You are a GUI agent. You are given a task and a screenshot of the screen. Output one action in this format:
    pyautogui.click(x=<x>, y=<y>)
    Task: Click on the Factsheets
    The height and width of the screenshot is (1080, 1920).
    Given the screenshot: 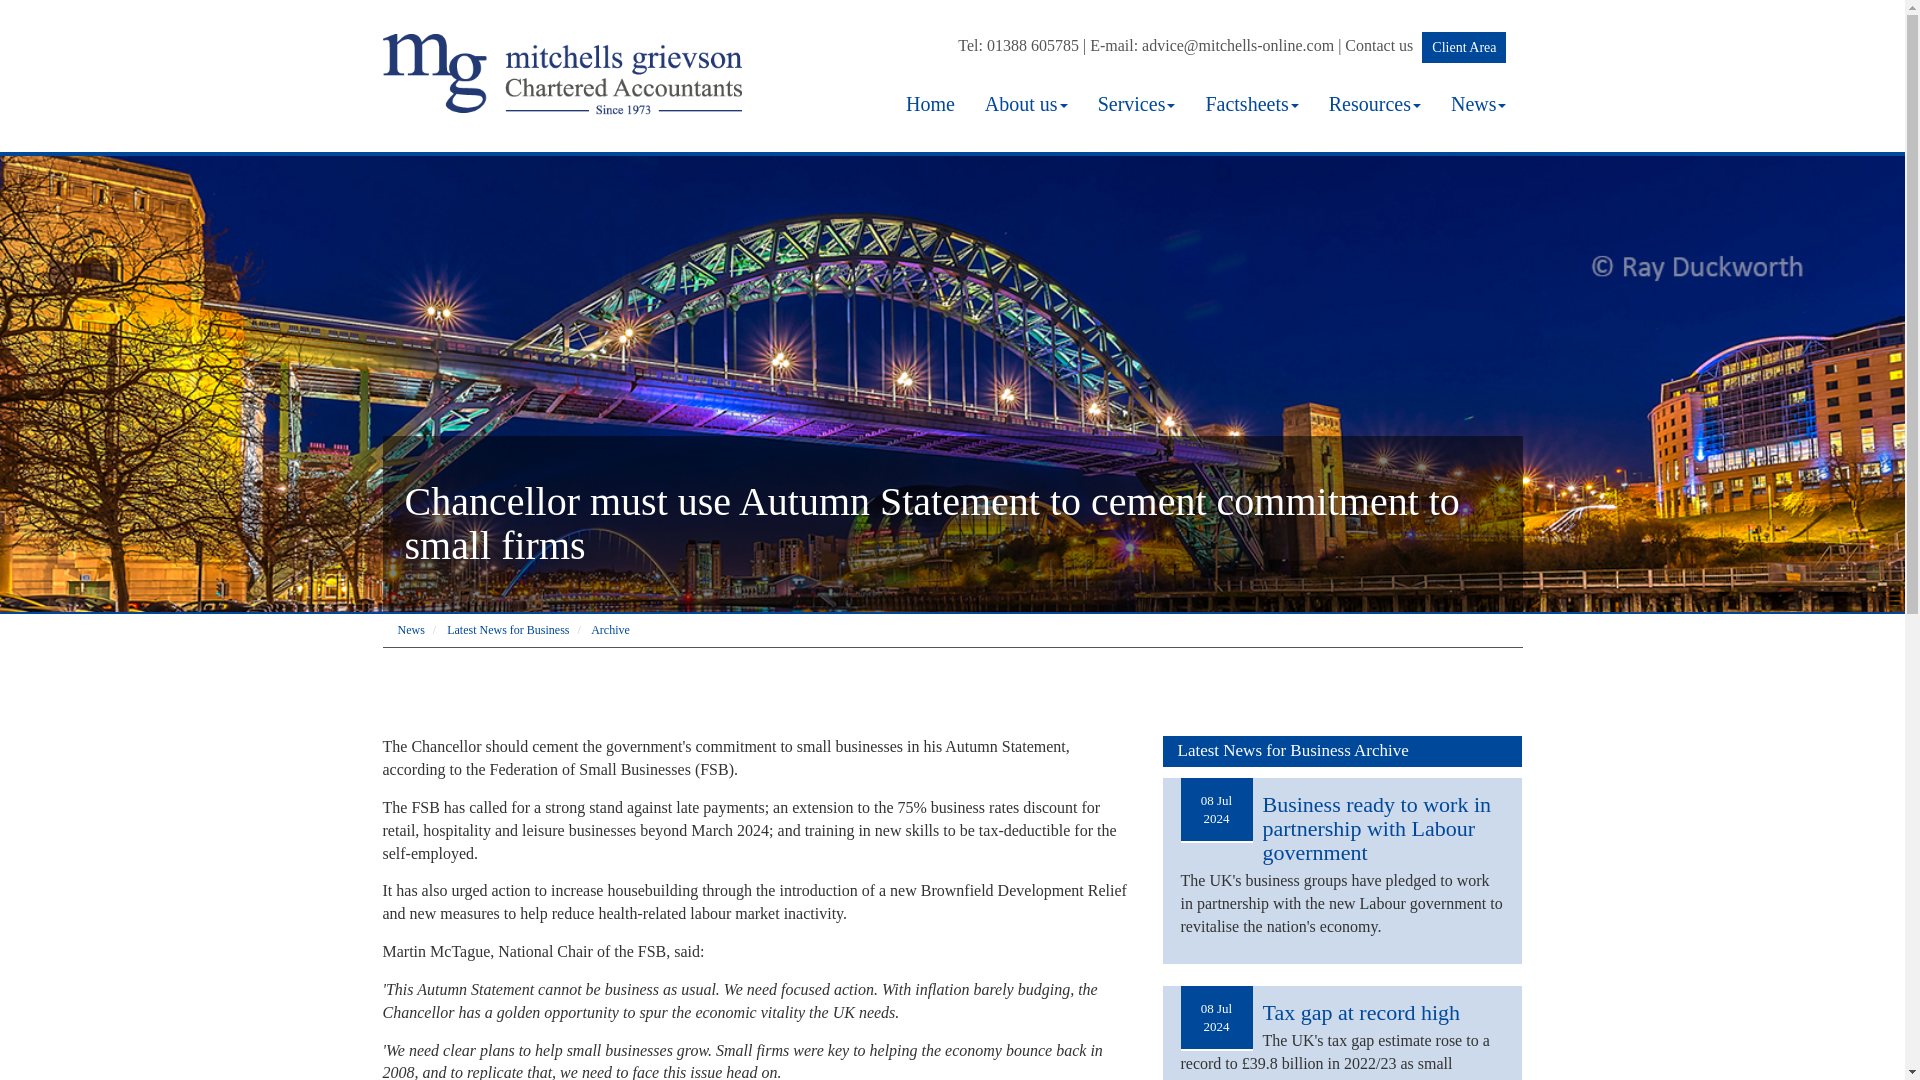 What is the action you would take?
    pyautogui.click(x=1252, y=103)
    